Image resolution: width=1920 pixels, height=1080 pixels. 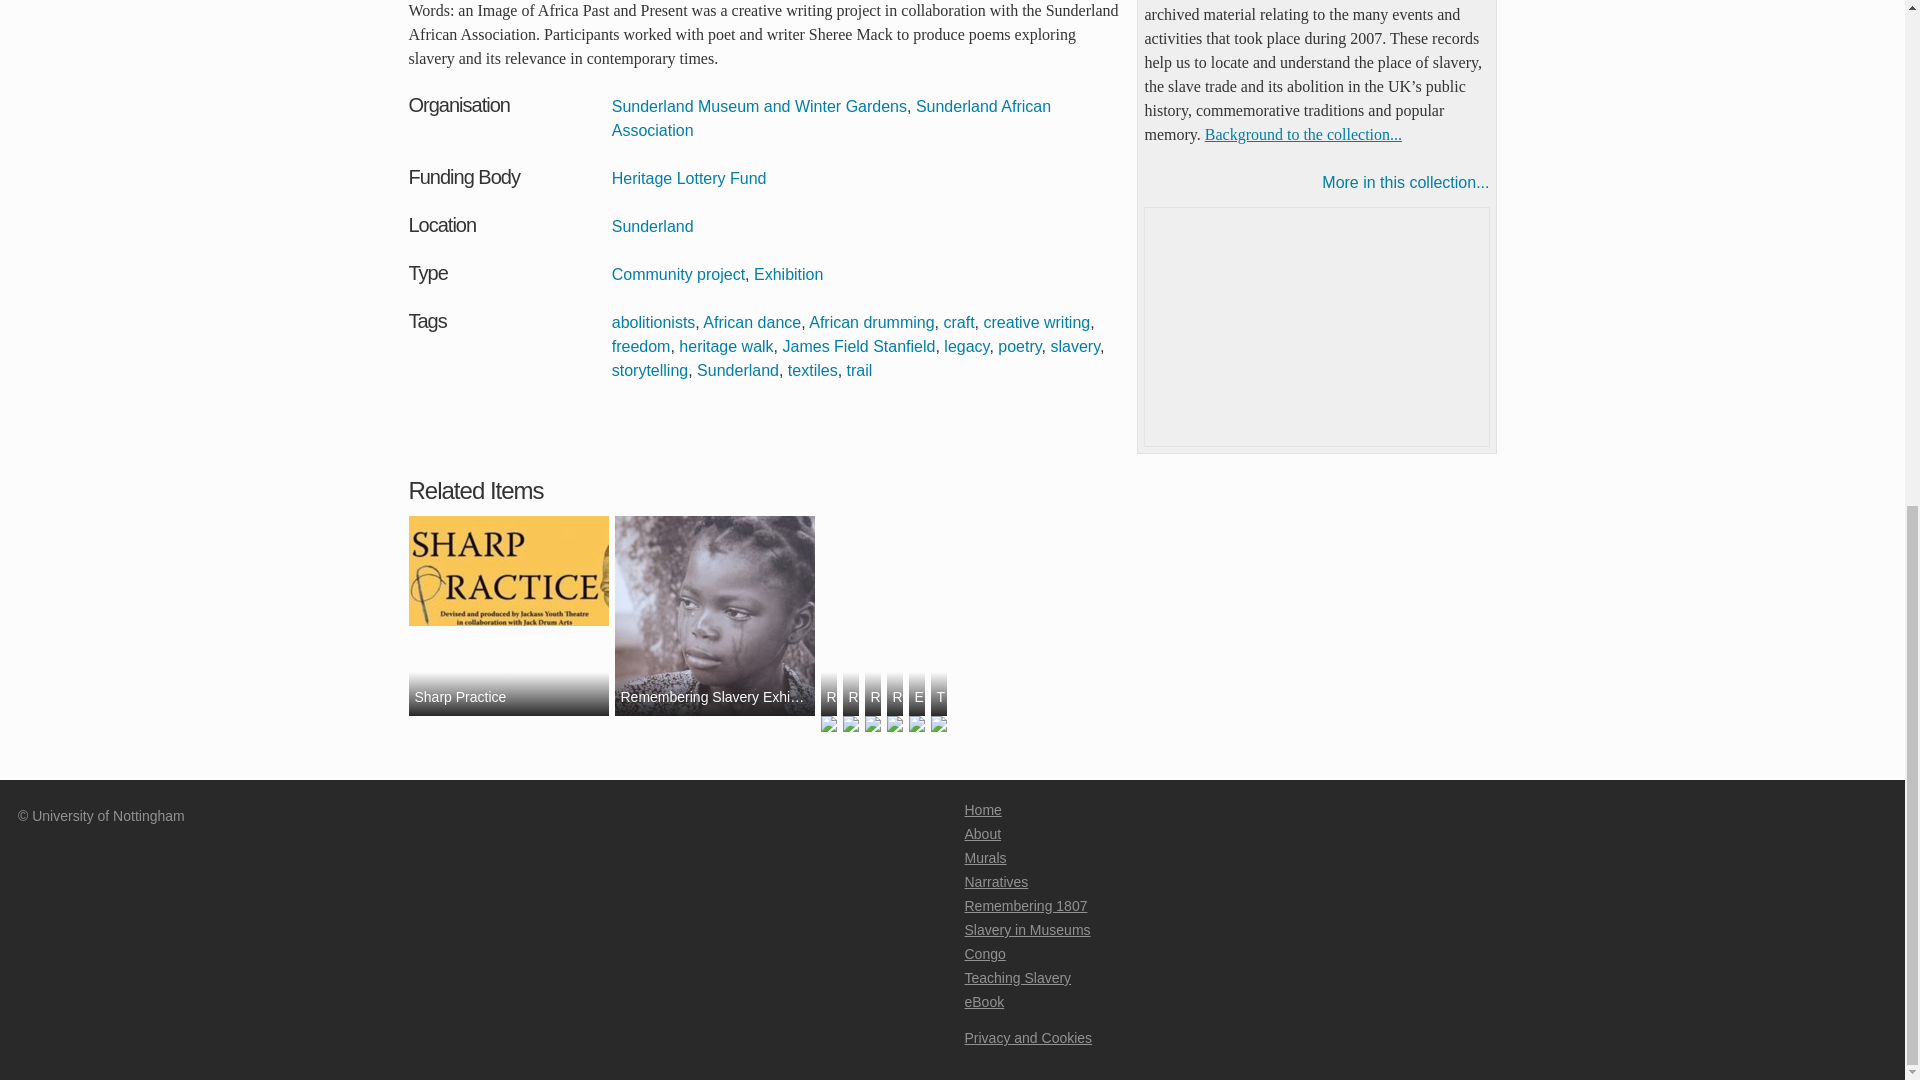 What do you see at coordinates (1316, 182) in the screenshot?
I see `More in this collection...` at bounding box center [1316, 182].